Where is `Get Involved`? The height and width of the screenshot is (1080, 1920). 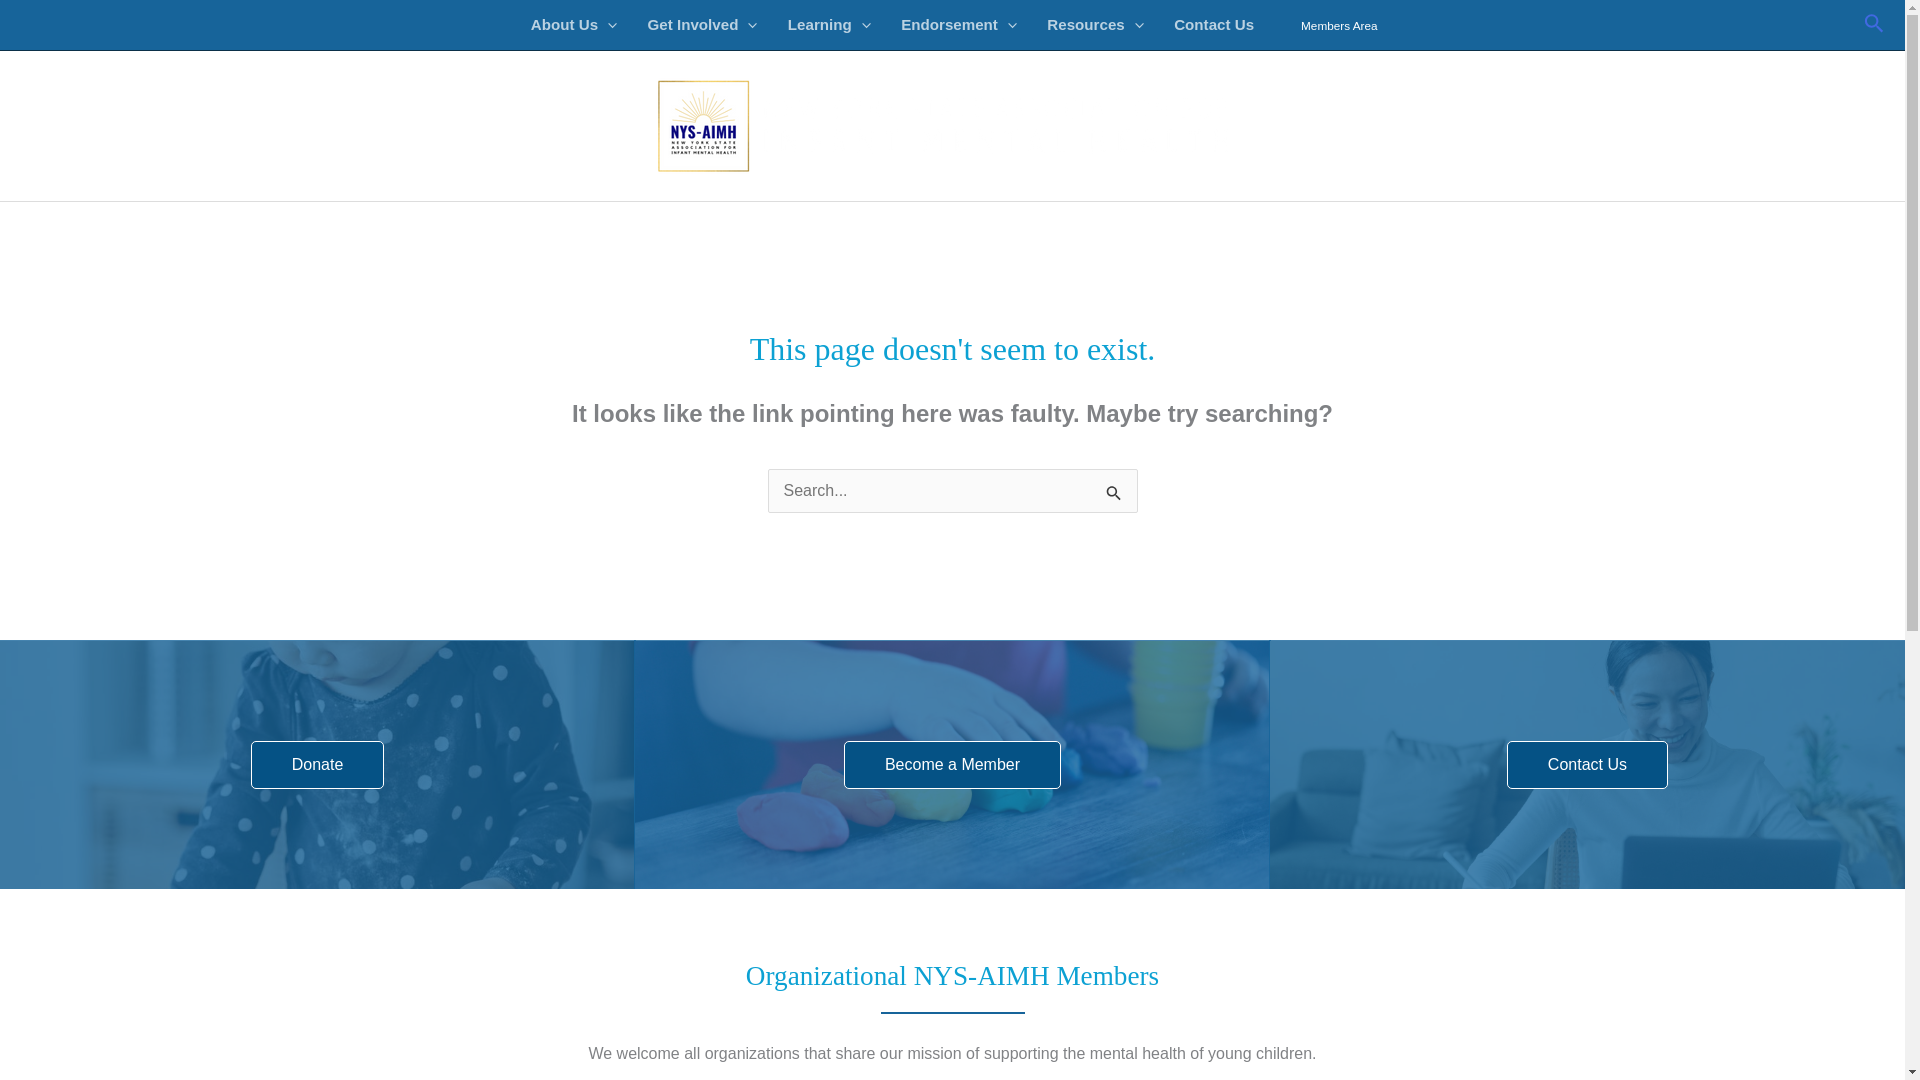
Get Involved is located at coordinates (701, 24).